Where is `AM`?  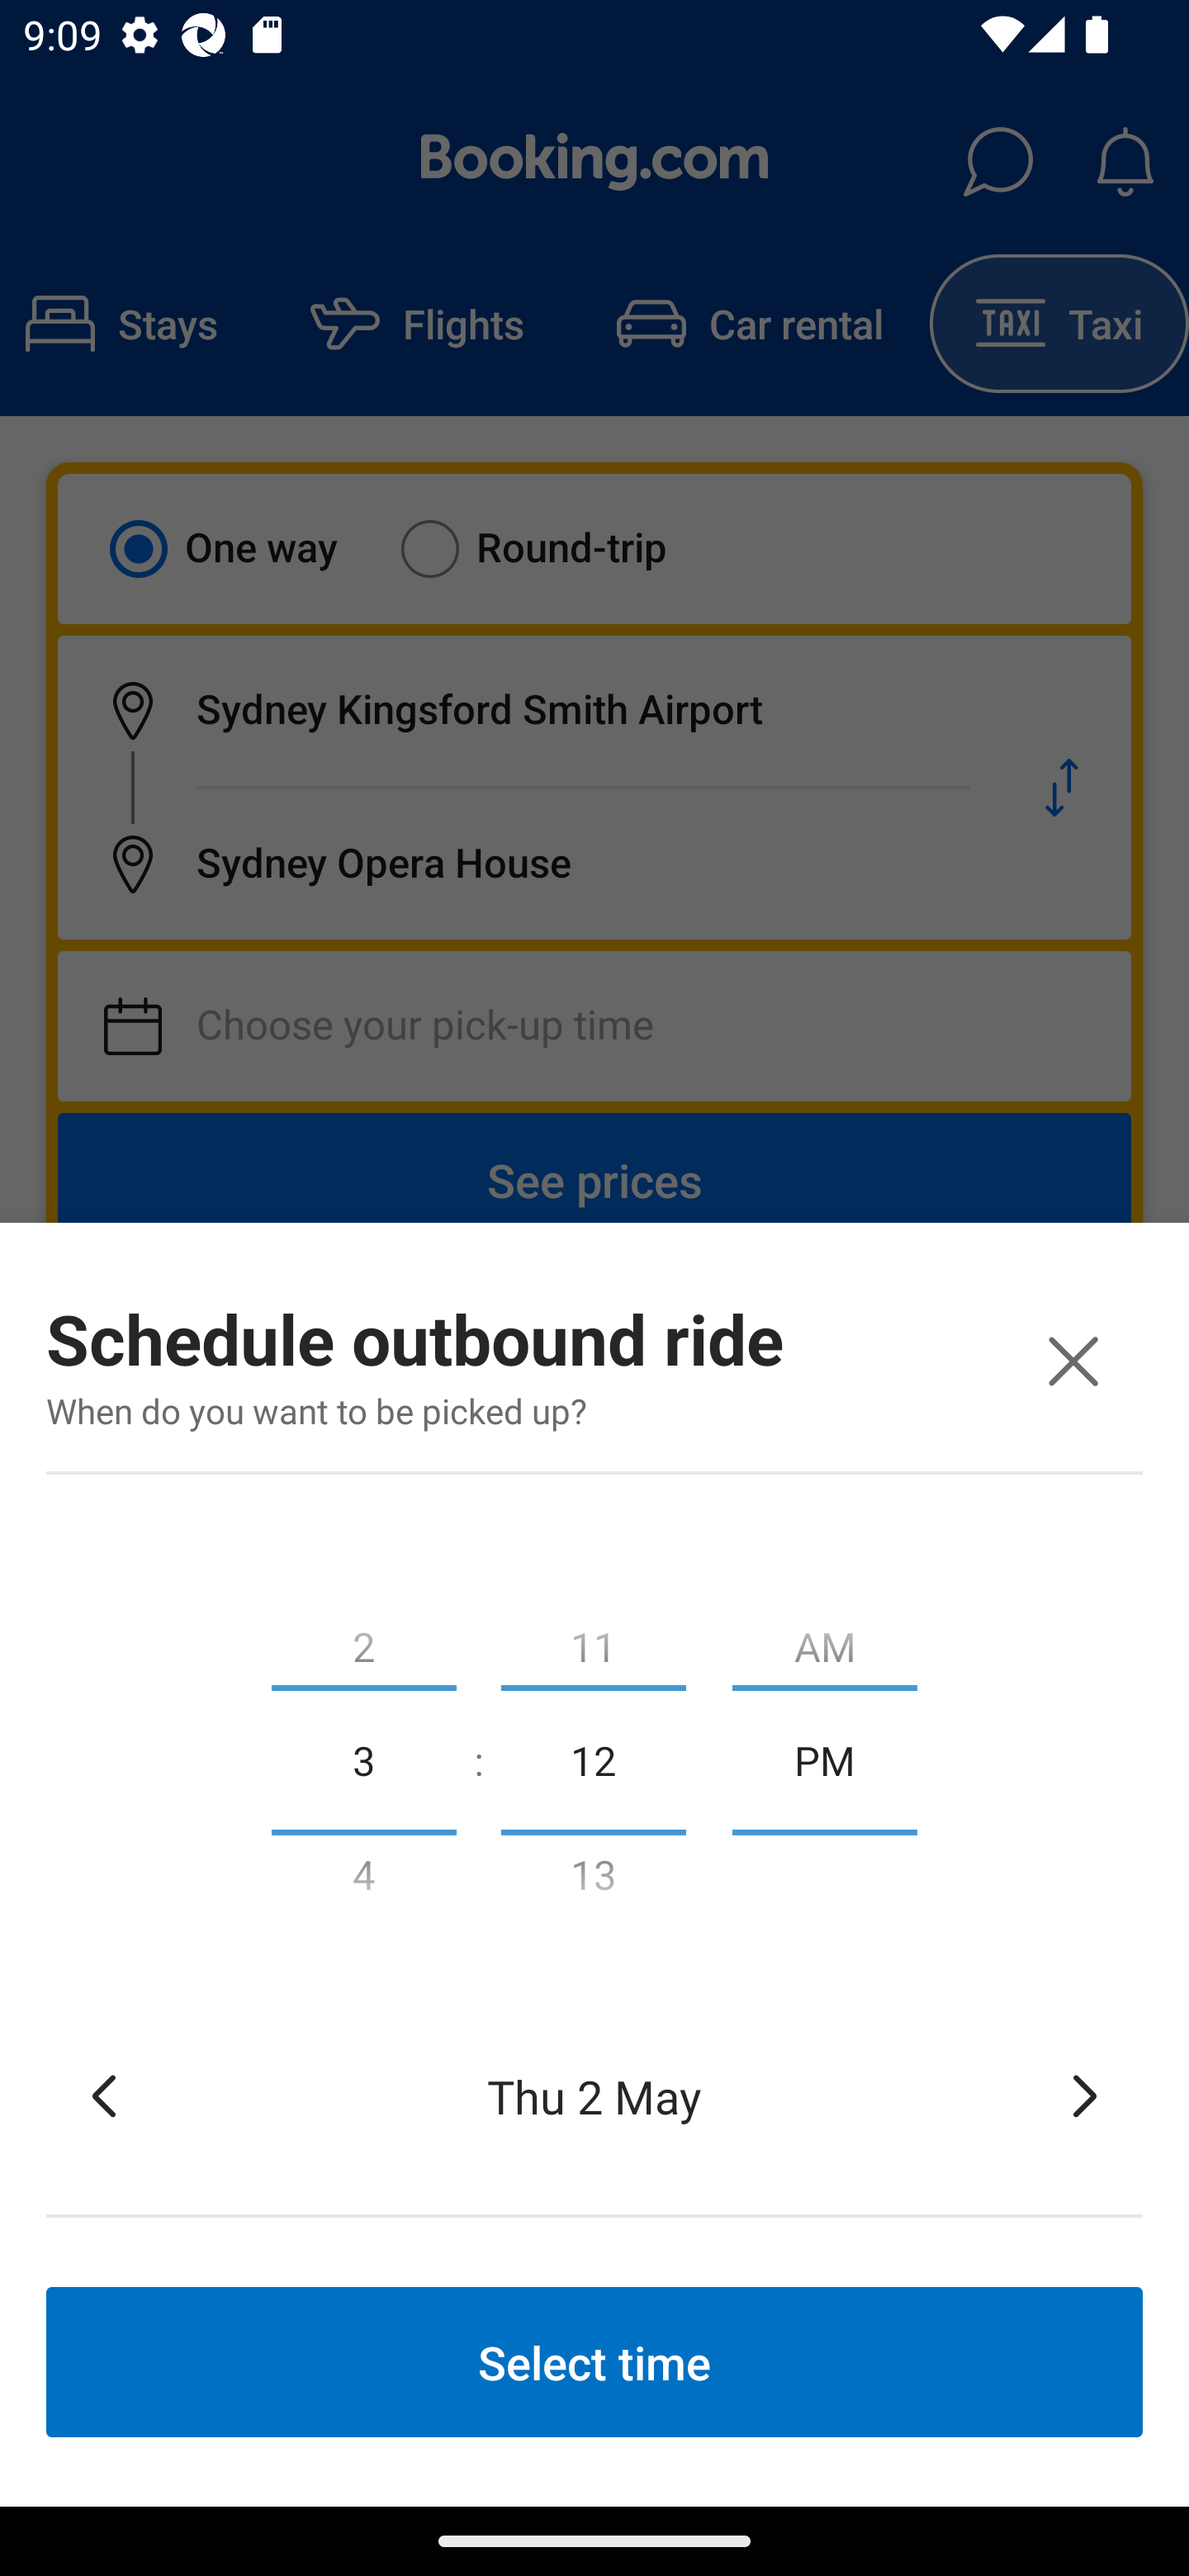 AM is located at coordinates (825, 1640).